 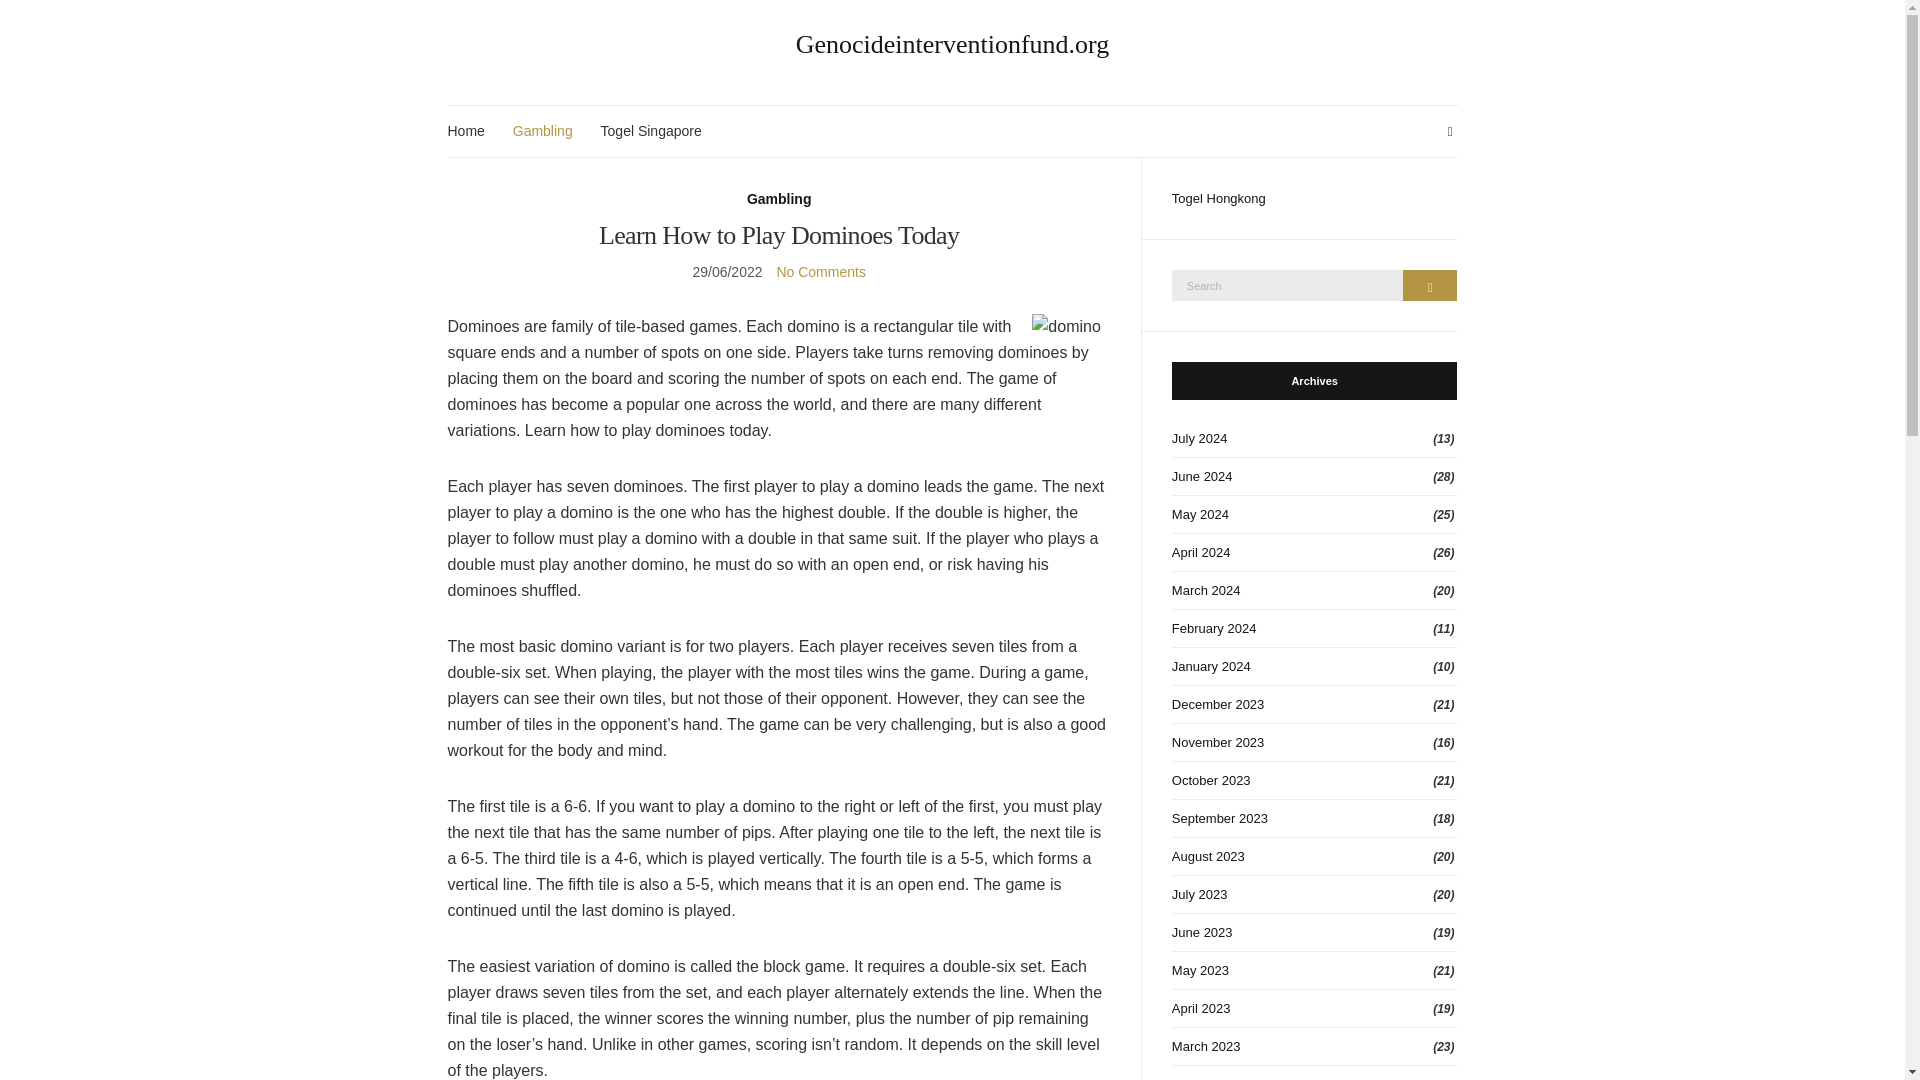 What do you see at coordinates (1314, 591) in the screenshot?
I see `March 2024` at bounding box center [1314, 591].